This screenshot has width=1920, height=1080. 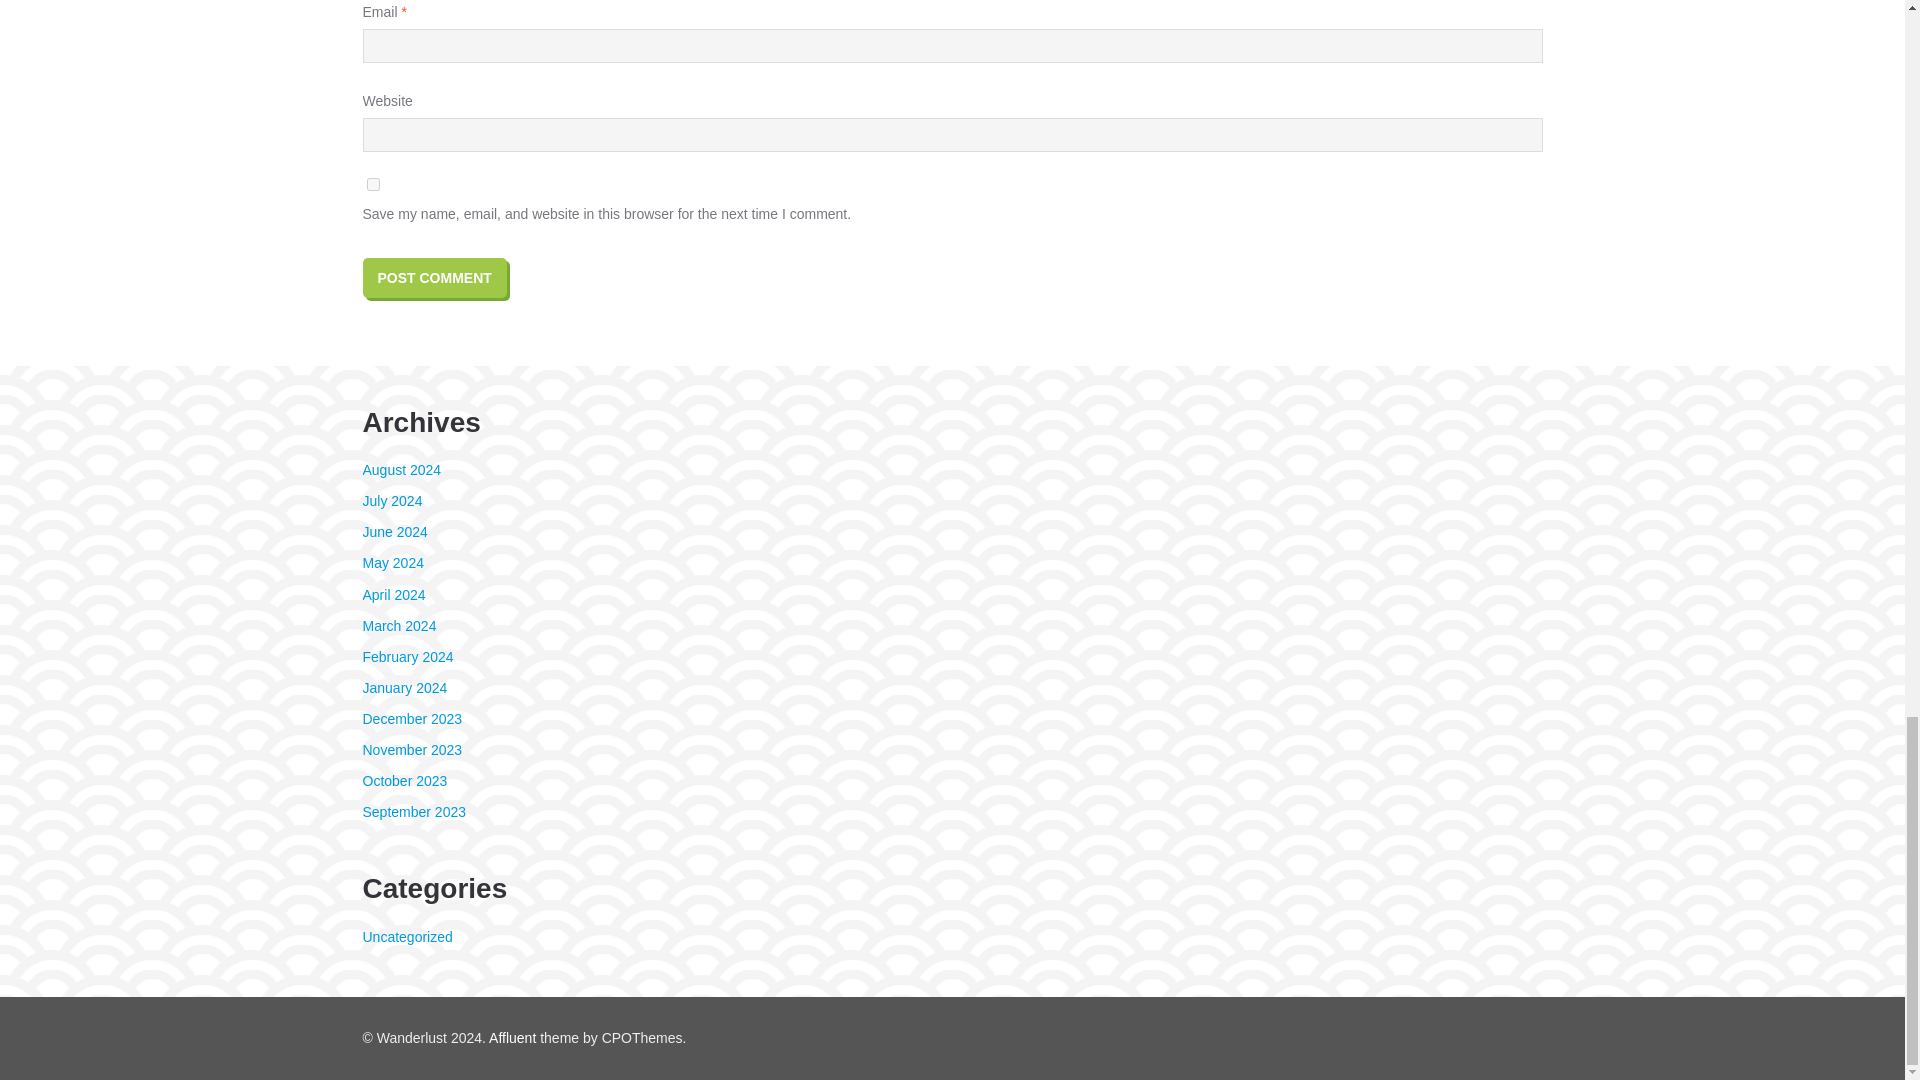 I want to click on July 2024, so click(x=392, y=500).